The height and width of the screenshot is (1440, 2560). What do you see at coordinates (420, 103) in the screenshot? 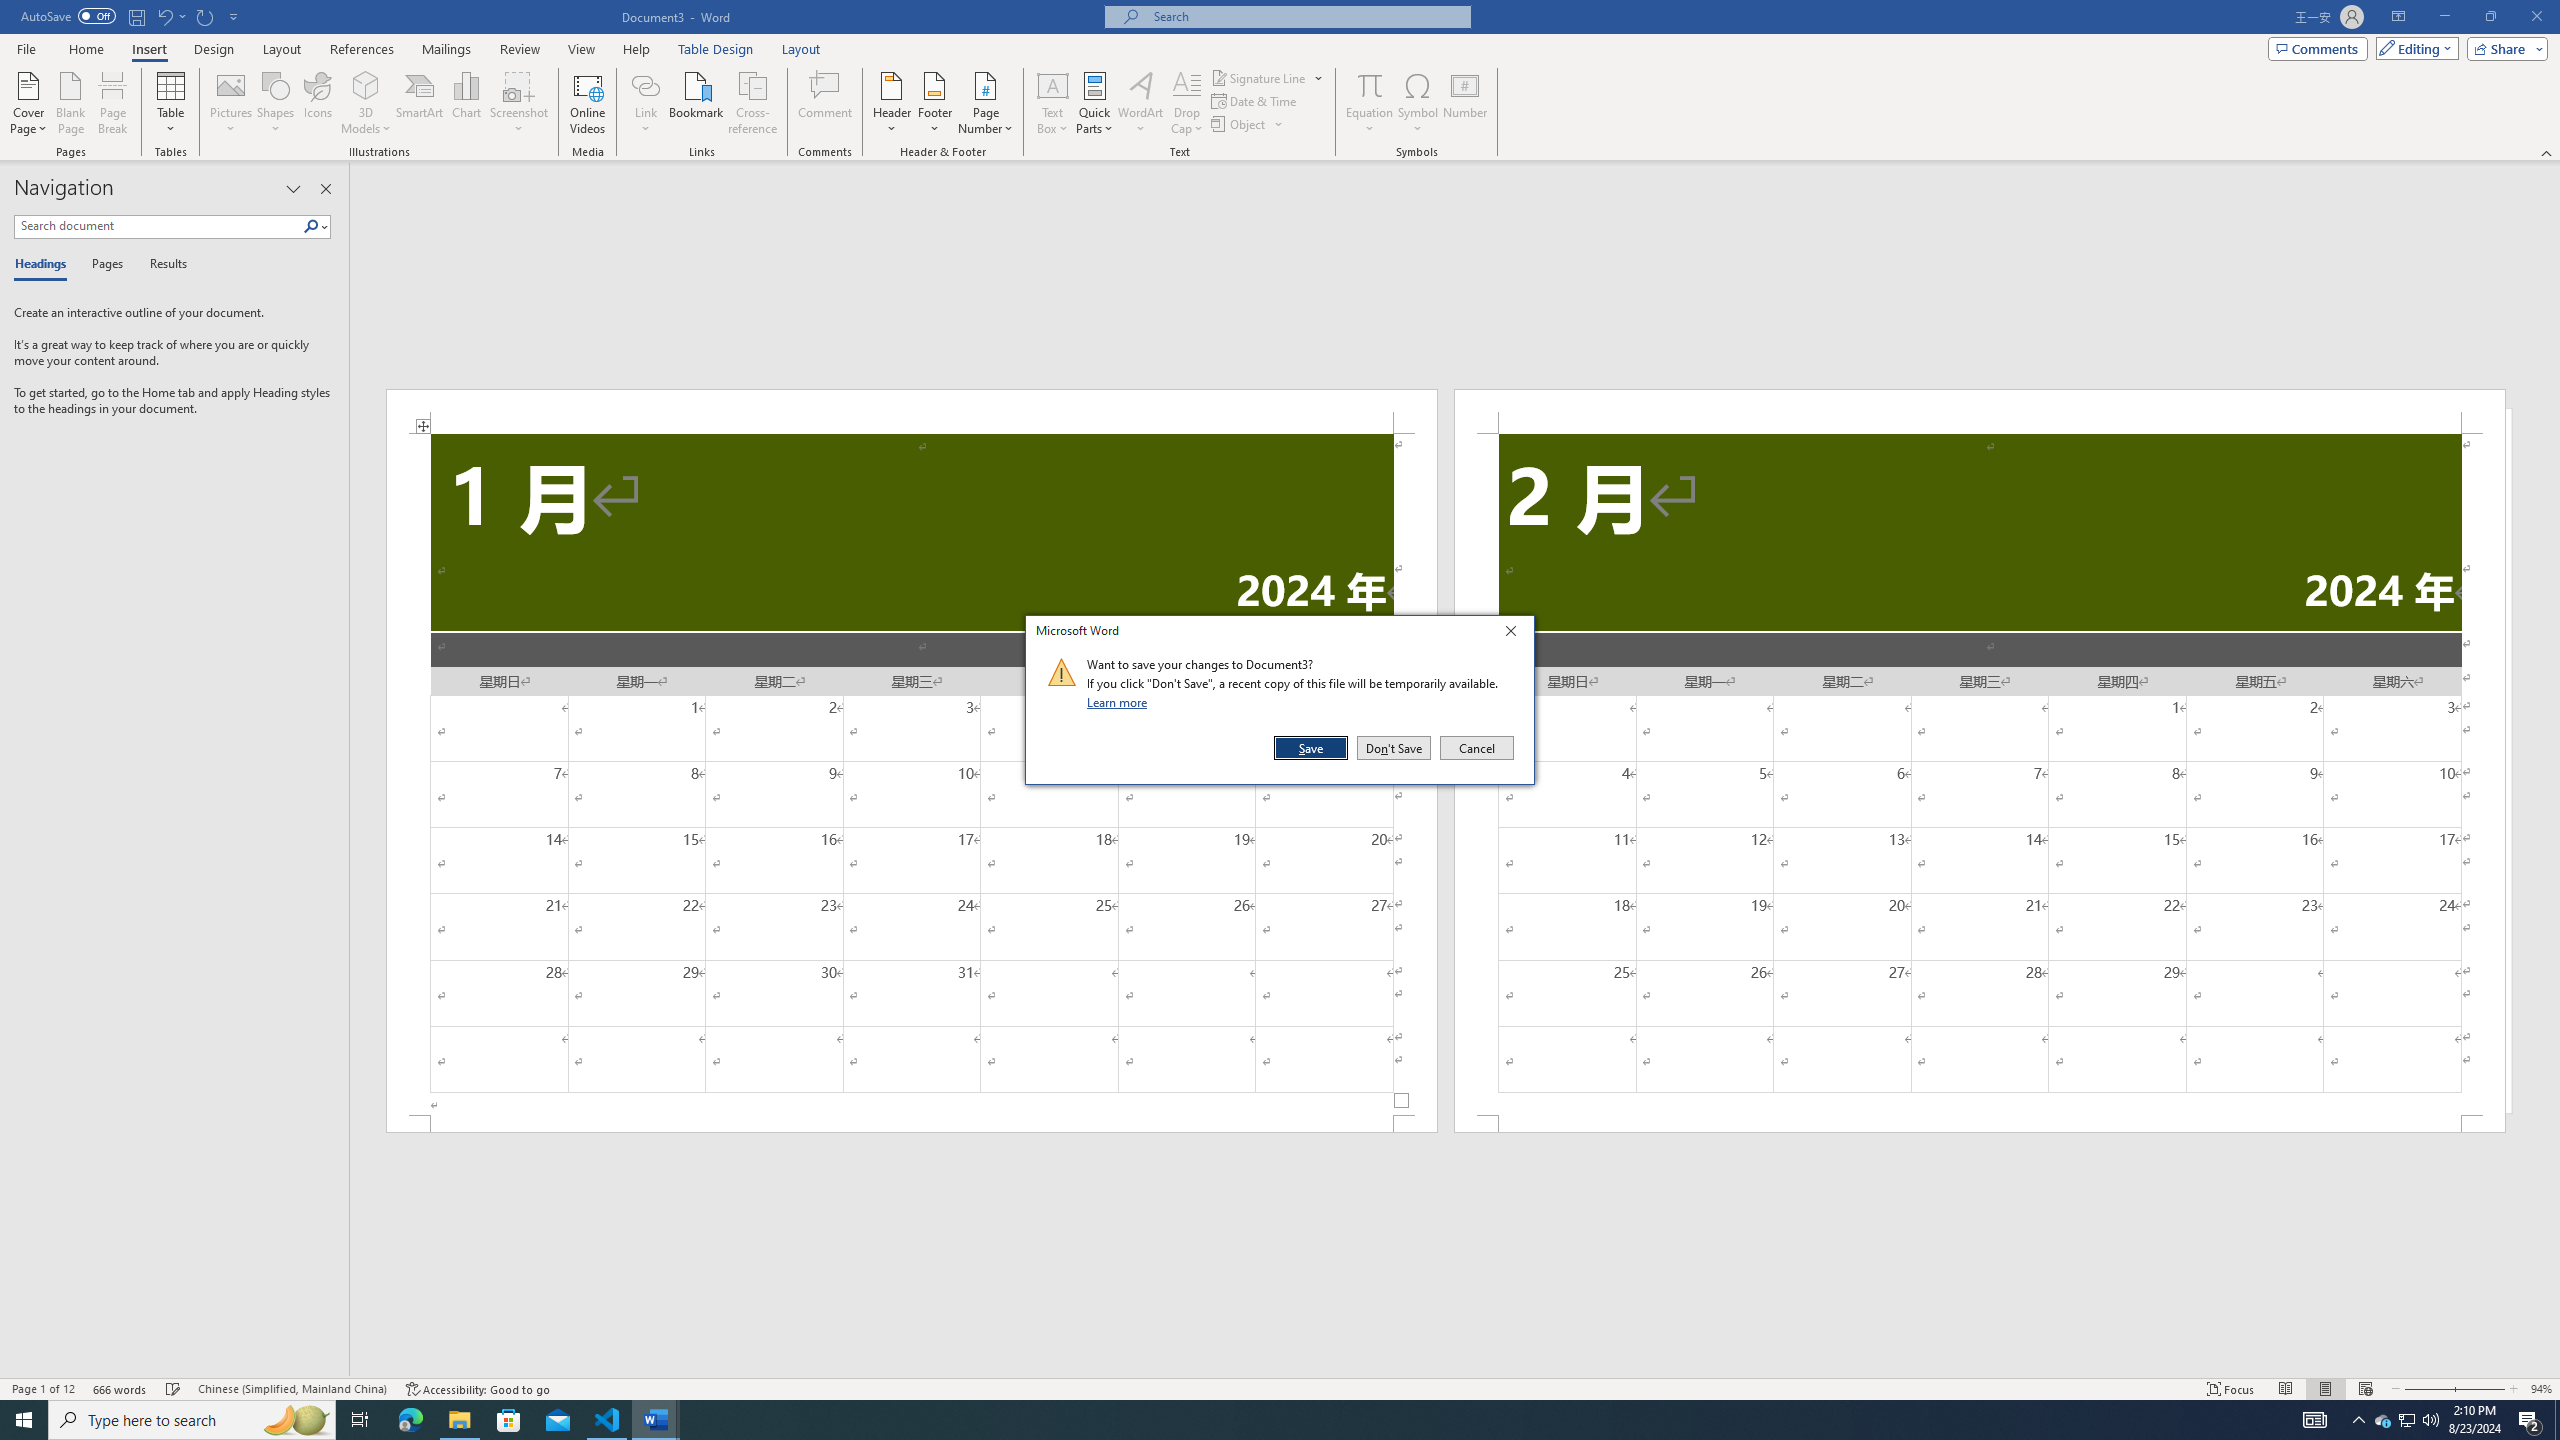
I see `SmartArt...` at bounding box center [420, 103].